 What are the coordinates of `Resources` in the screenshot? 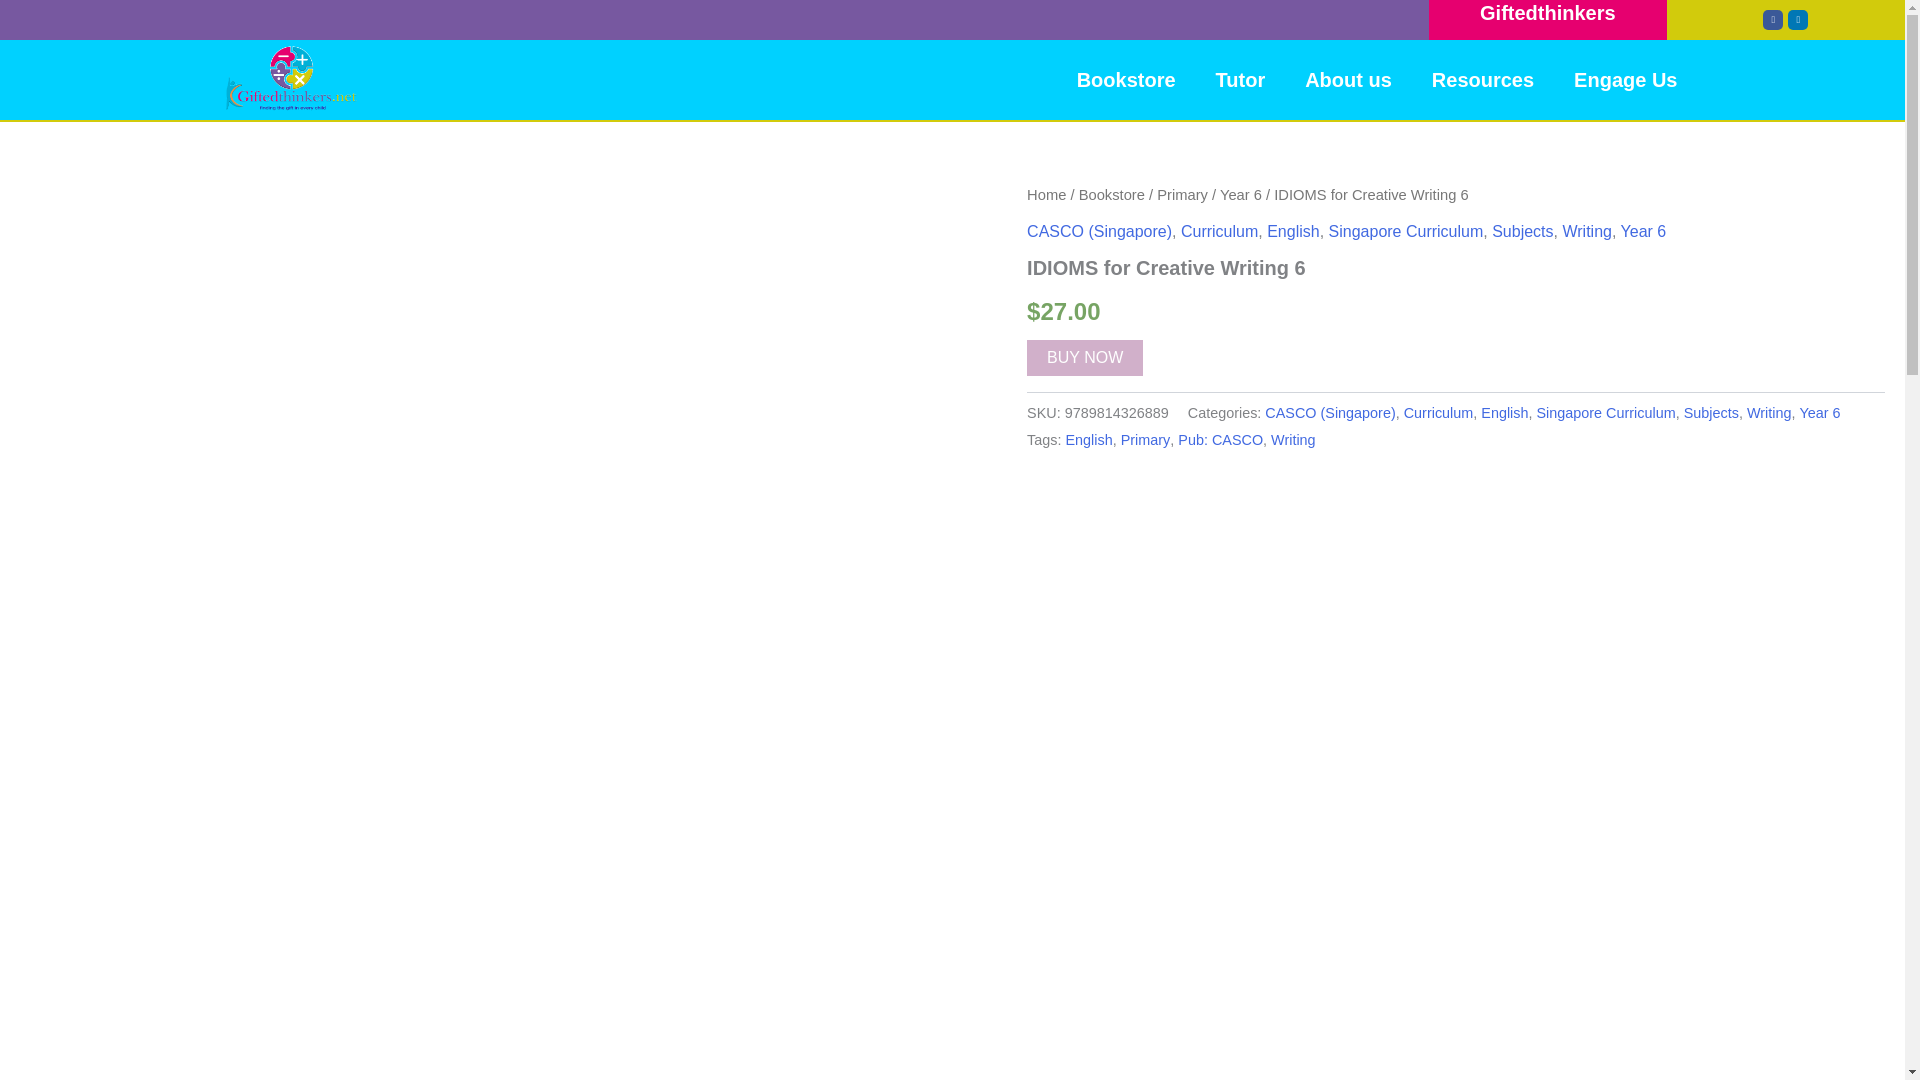 It's located at (1482, 80).